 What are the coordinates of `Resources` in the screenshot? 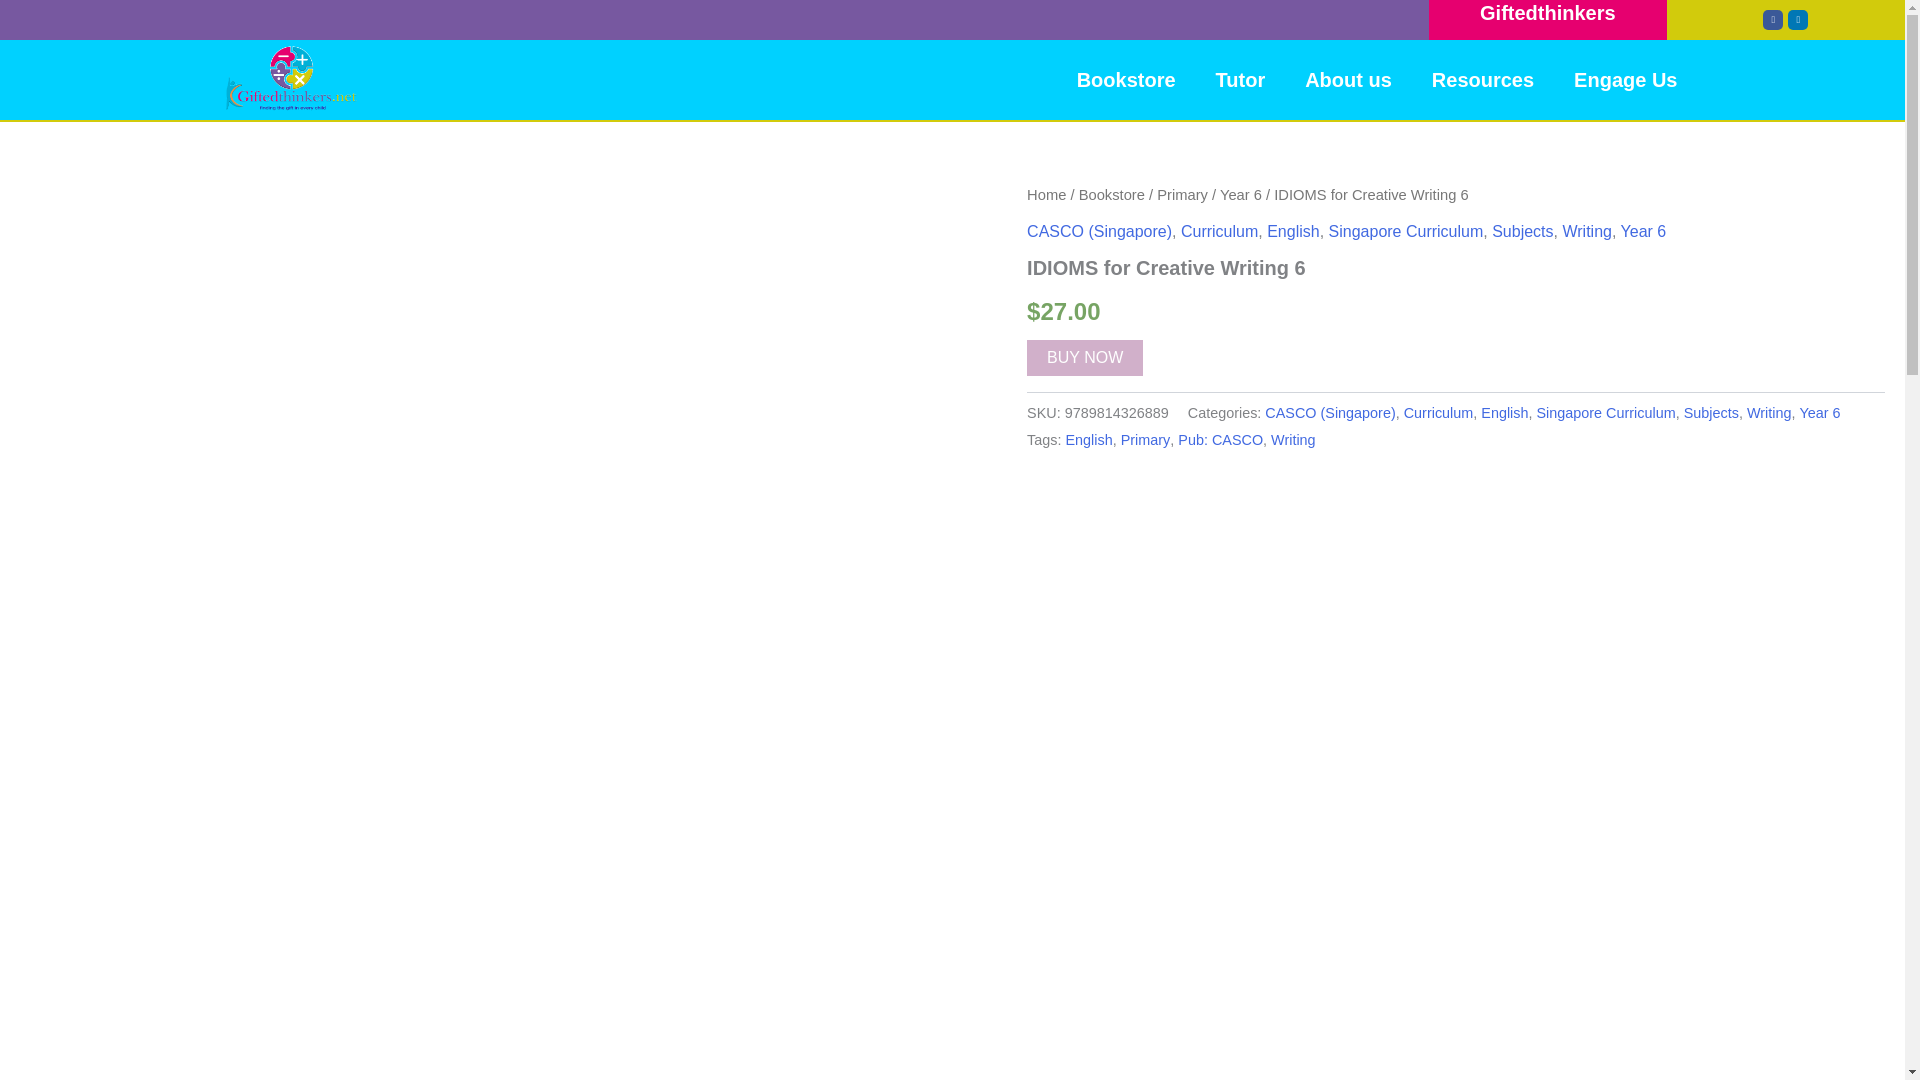 It's located at (1482, 80).